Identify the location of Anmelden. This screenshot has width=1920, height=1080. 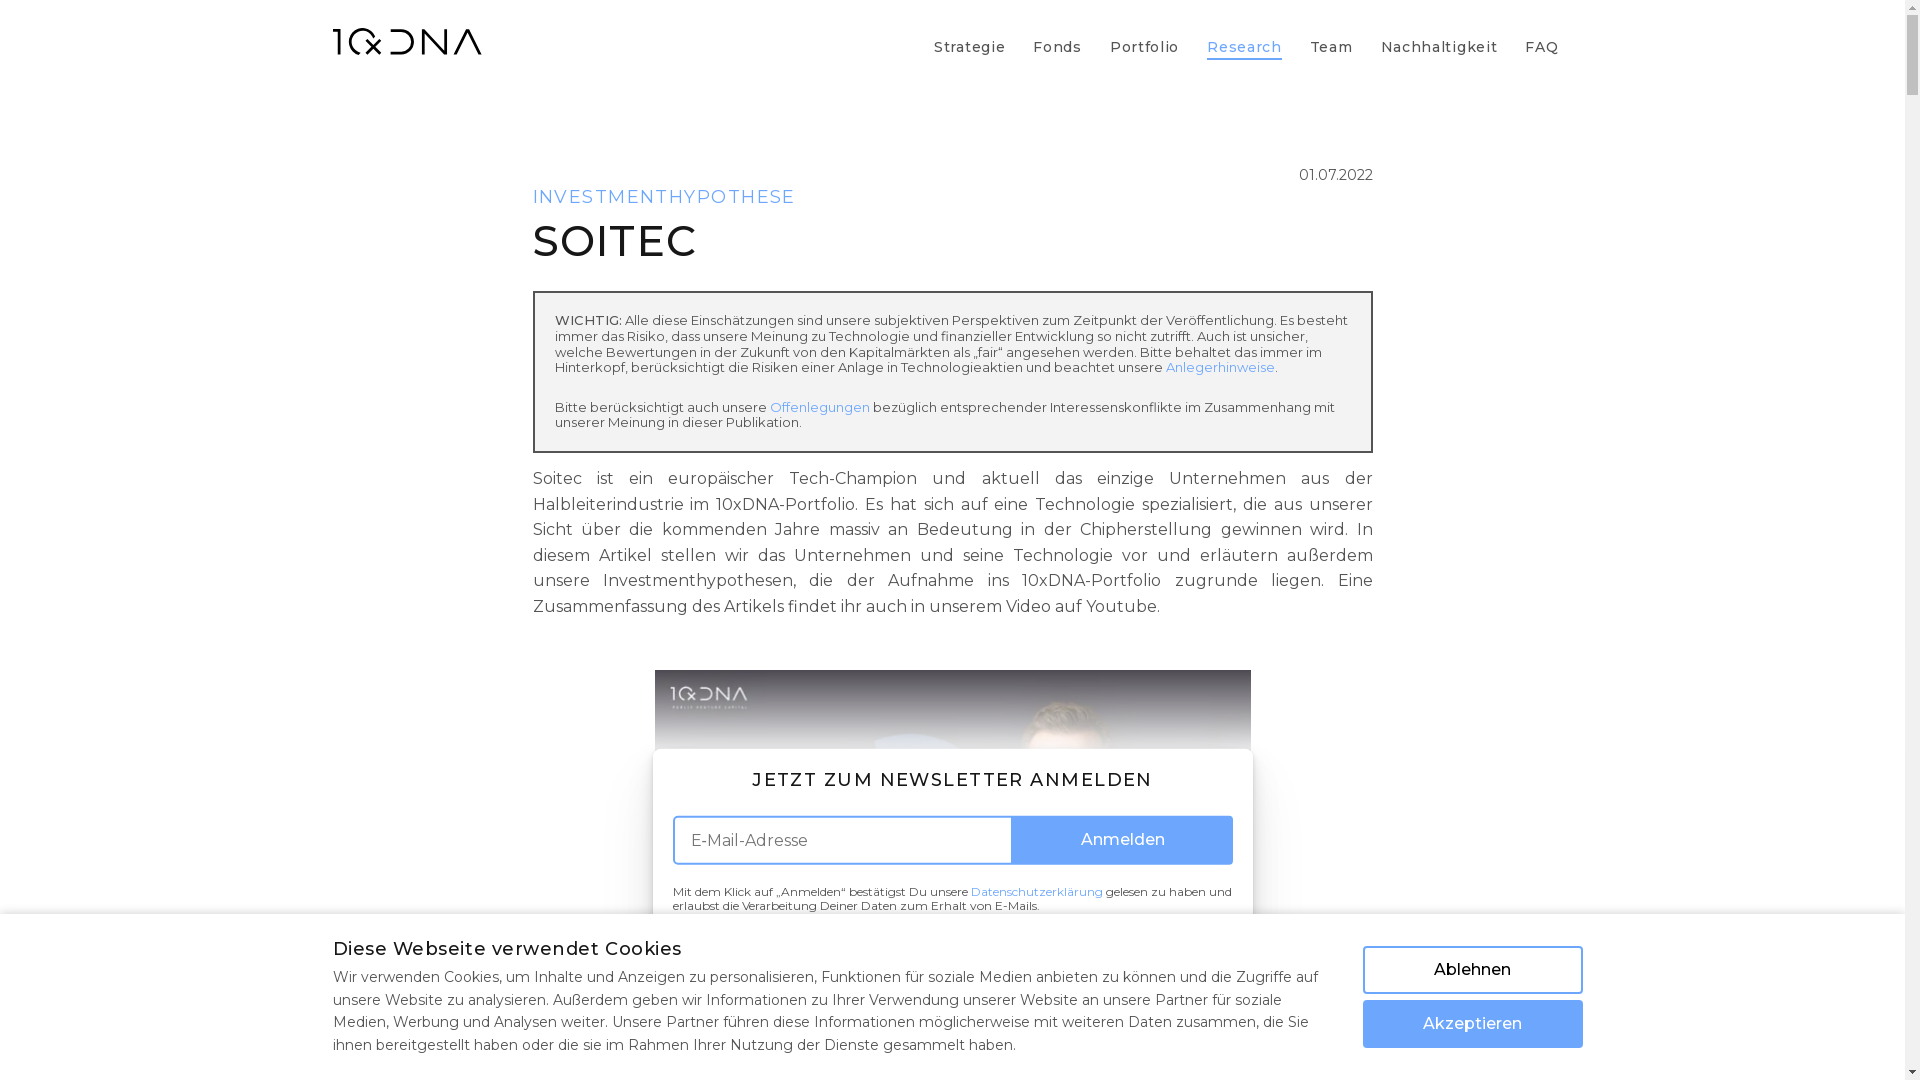
(1122, 840).